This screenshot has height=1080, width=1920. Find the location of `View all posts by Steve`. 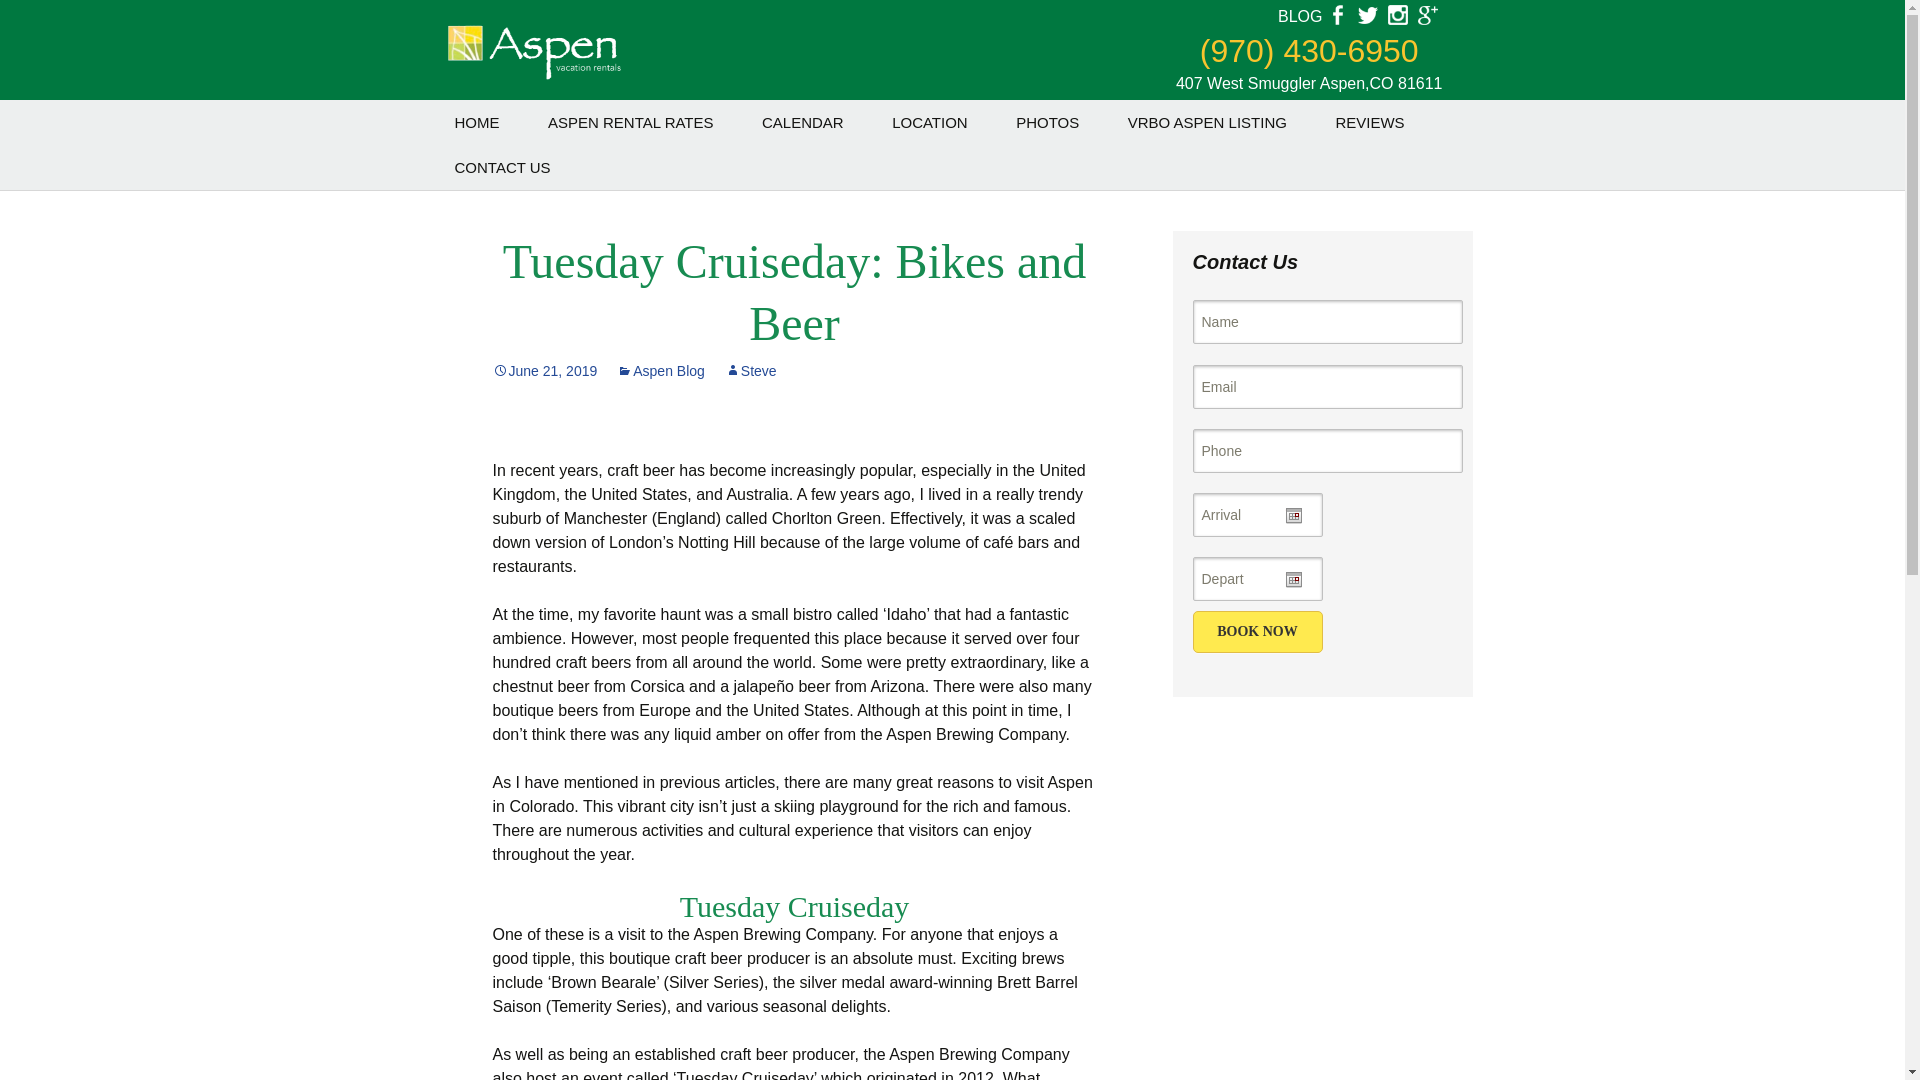

View all posts by Steve is located at coordinates (751, 370).